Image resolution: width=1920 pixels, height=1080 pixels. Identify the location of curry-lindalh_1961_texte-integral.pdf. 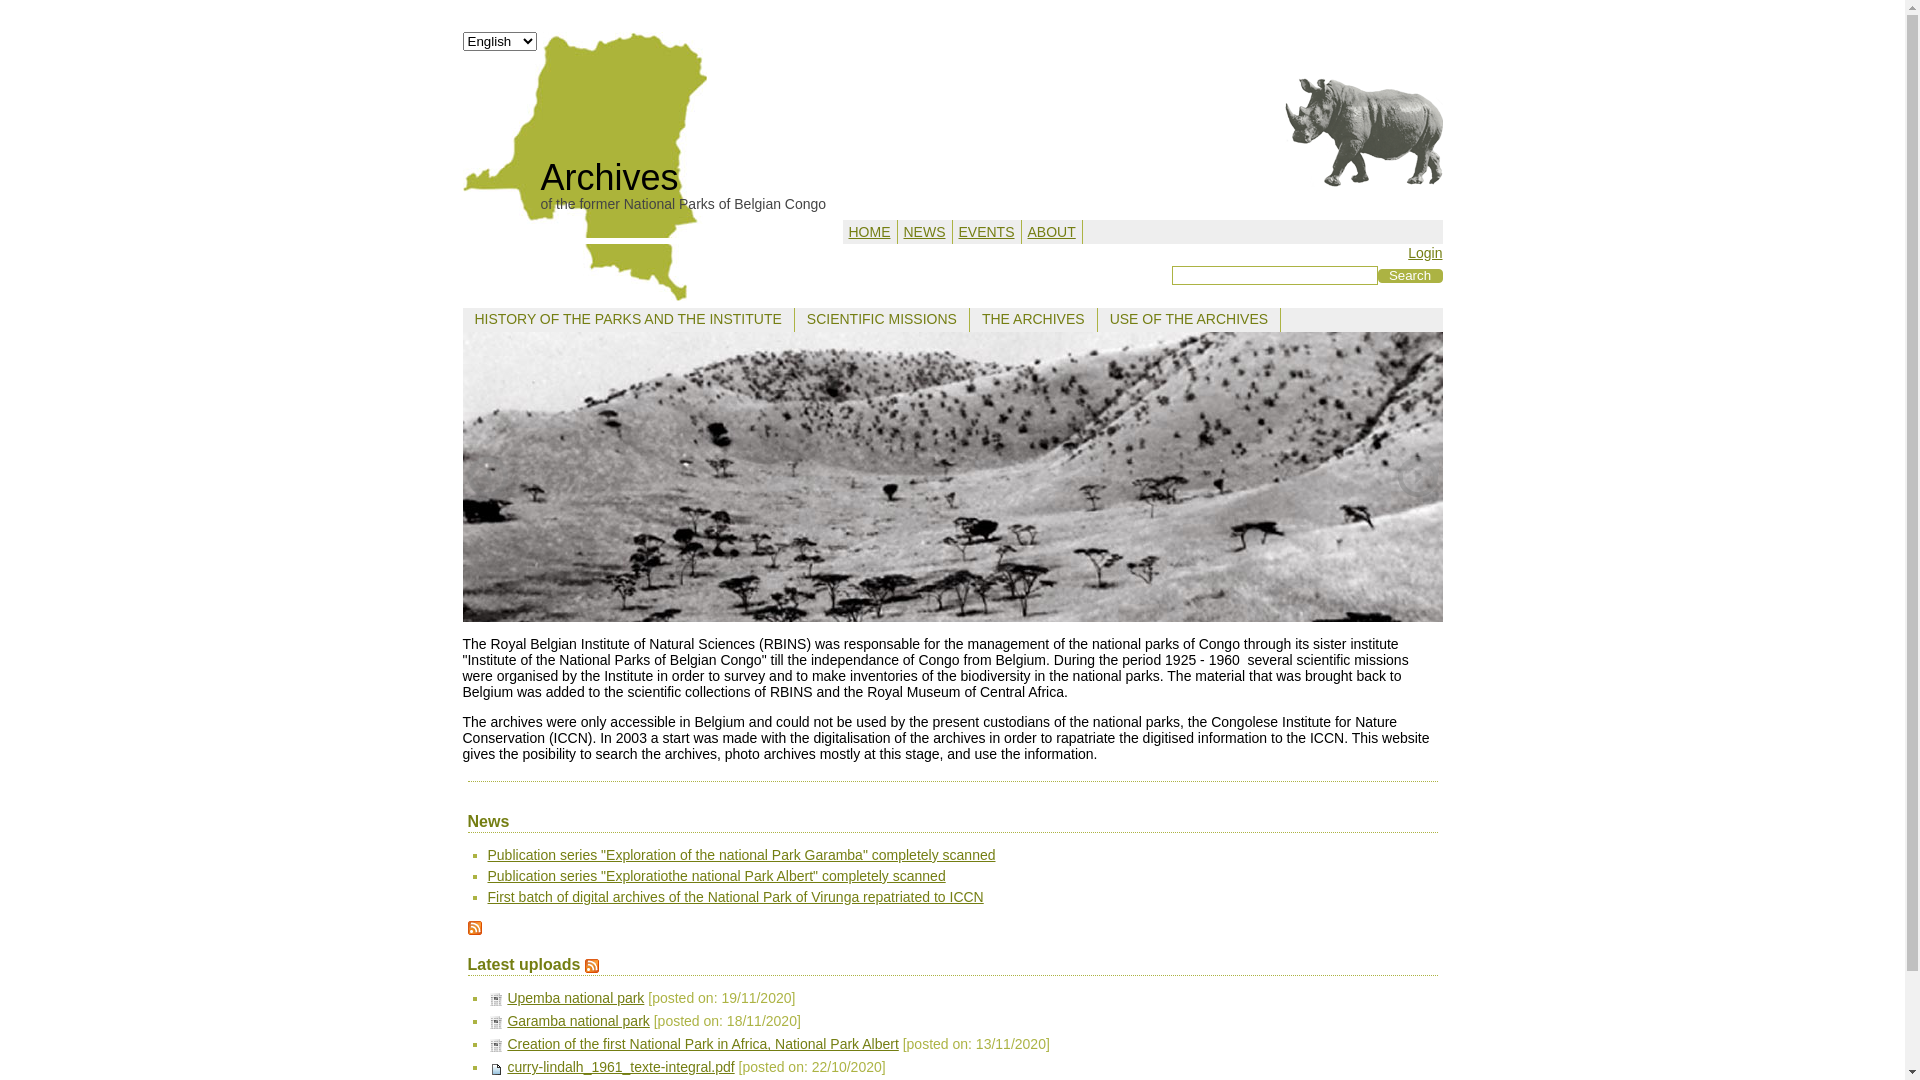
(620, 1067).